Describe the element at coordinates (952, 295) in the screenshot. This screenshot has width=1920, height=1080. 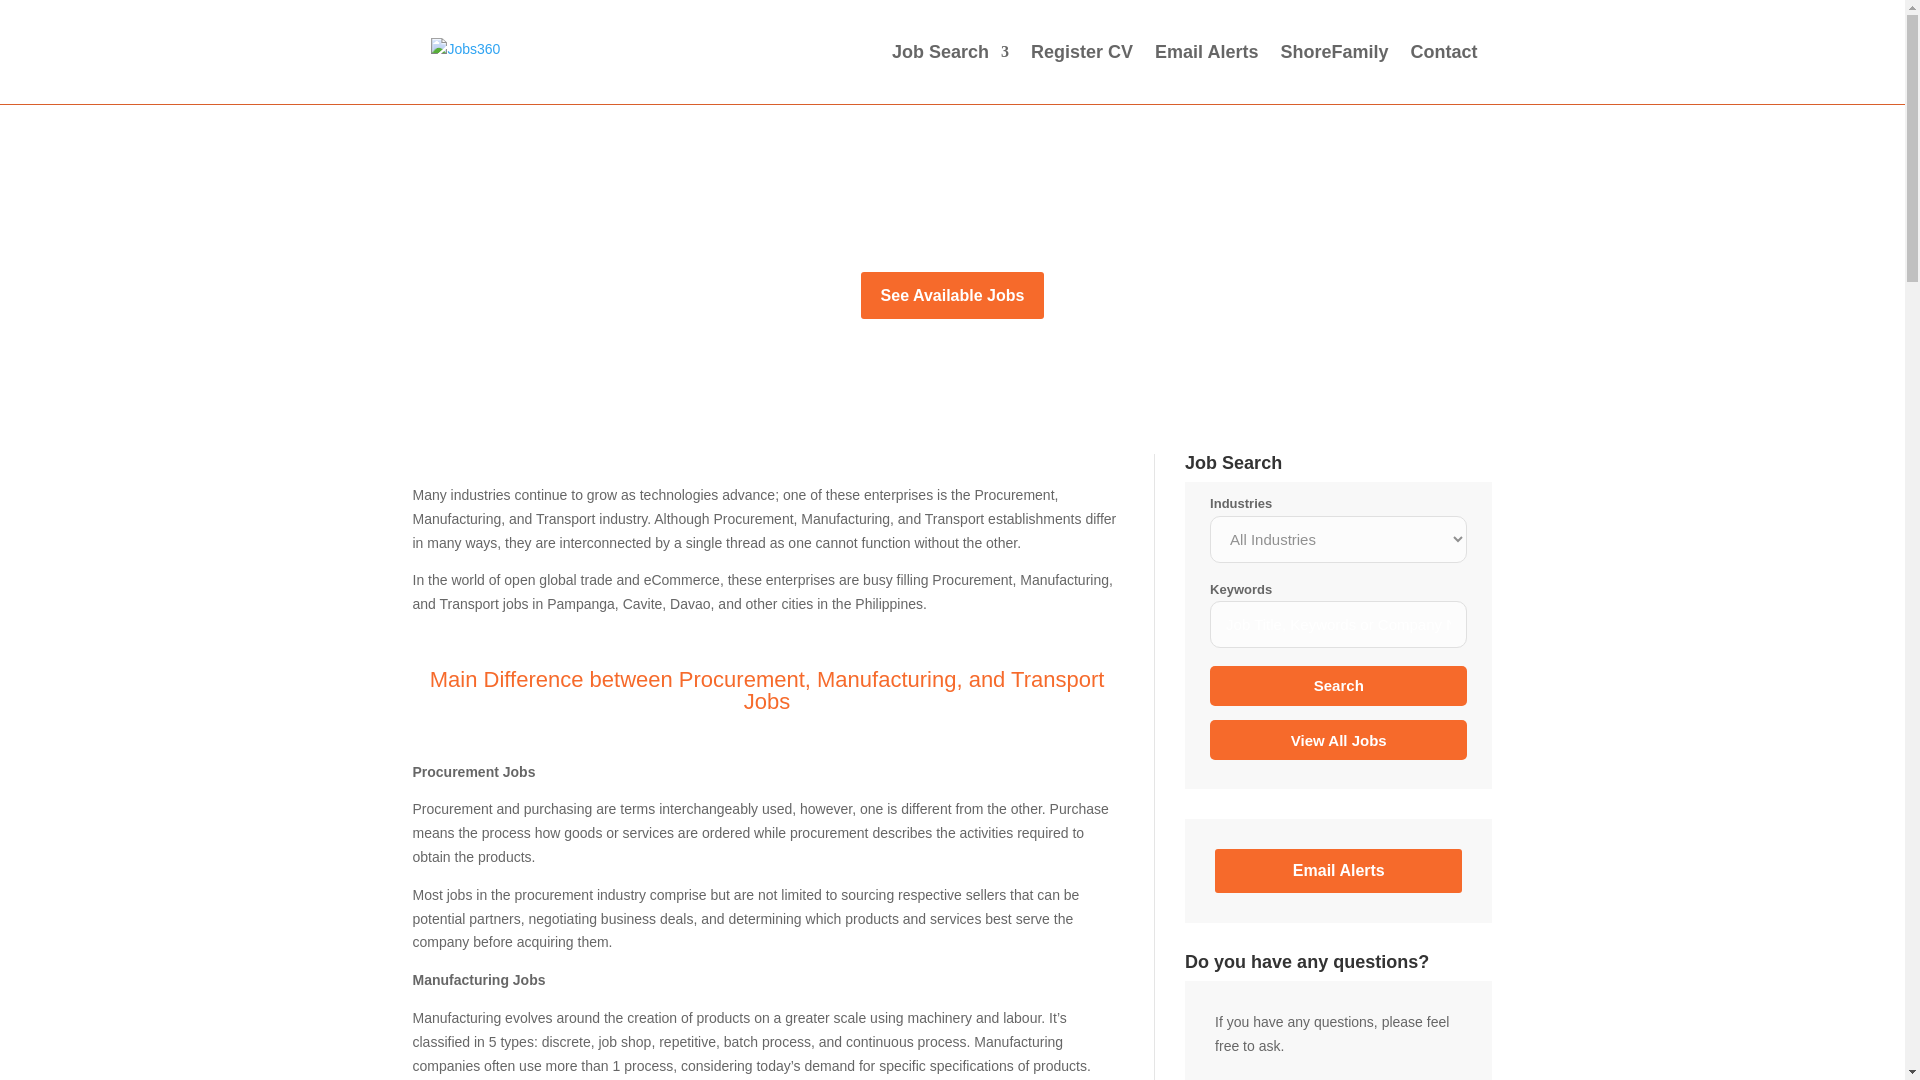
I see `See Available Jobs` at that location.